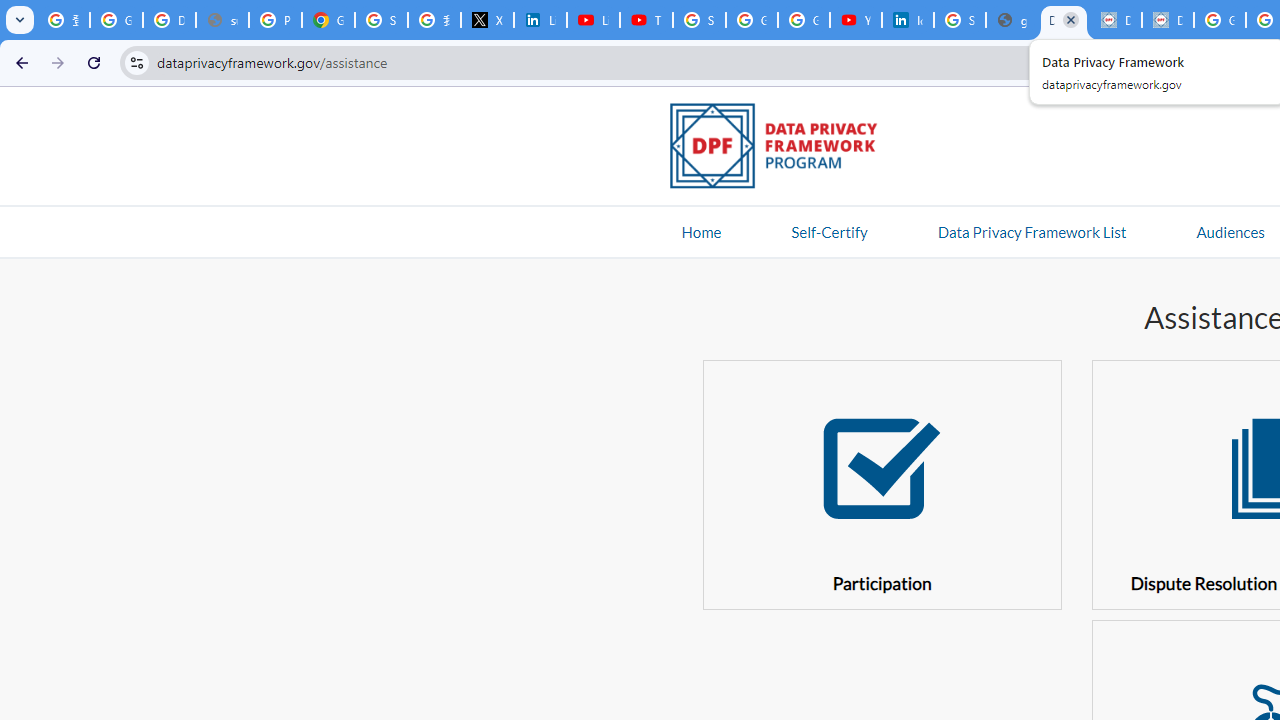 The height and width of the screenshot is (720, 1280). Describe the element at coordinates (784, 149) in the screenshot. I see `Data Privacy Framework Logo - Link to Homepage` at that location.